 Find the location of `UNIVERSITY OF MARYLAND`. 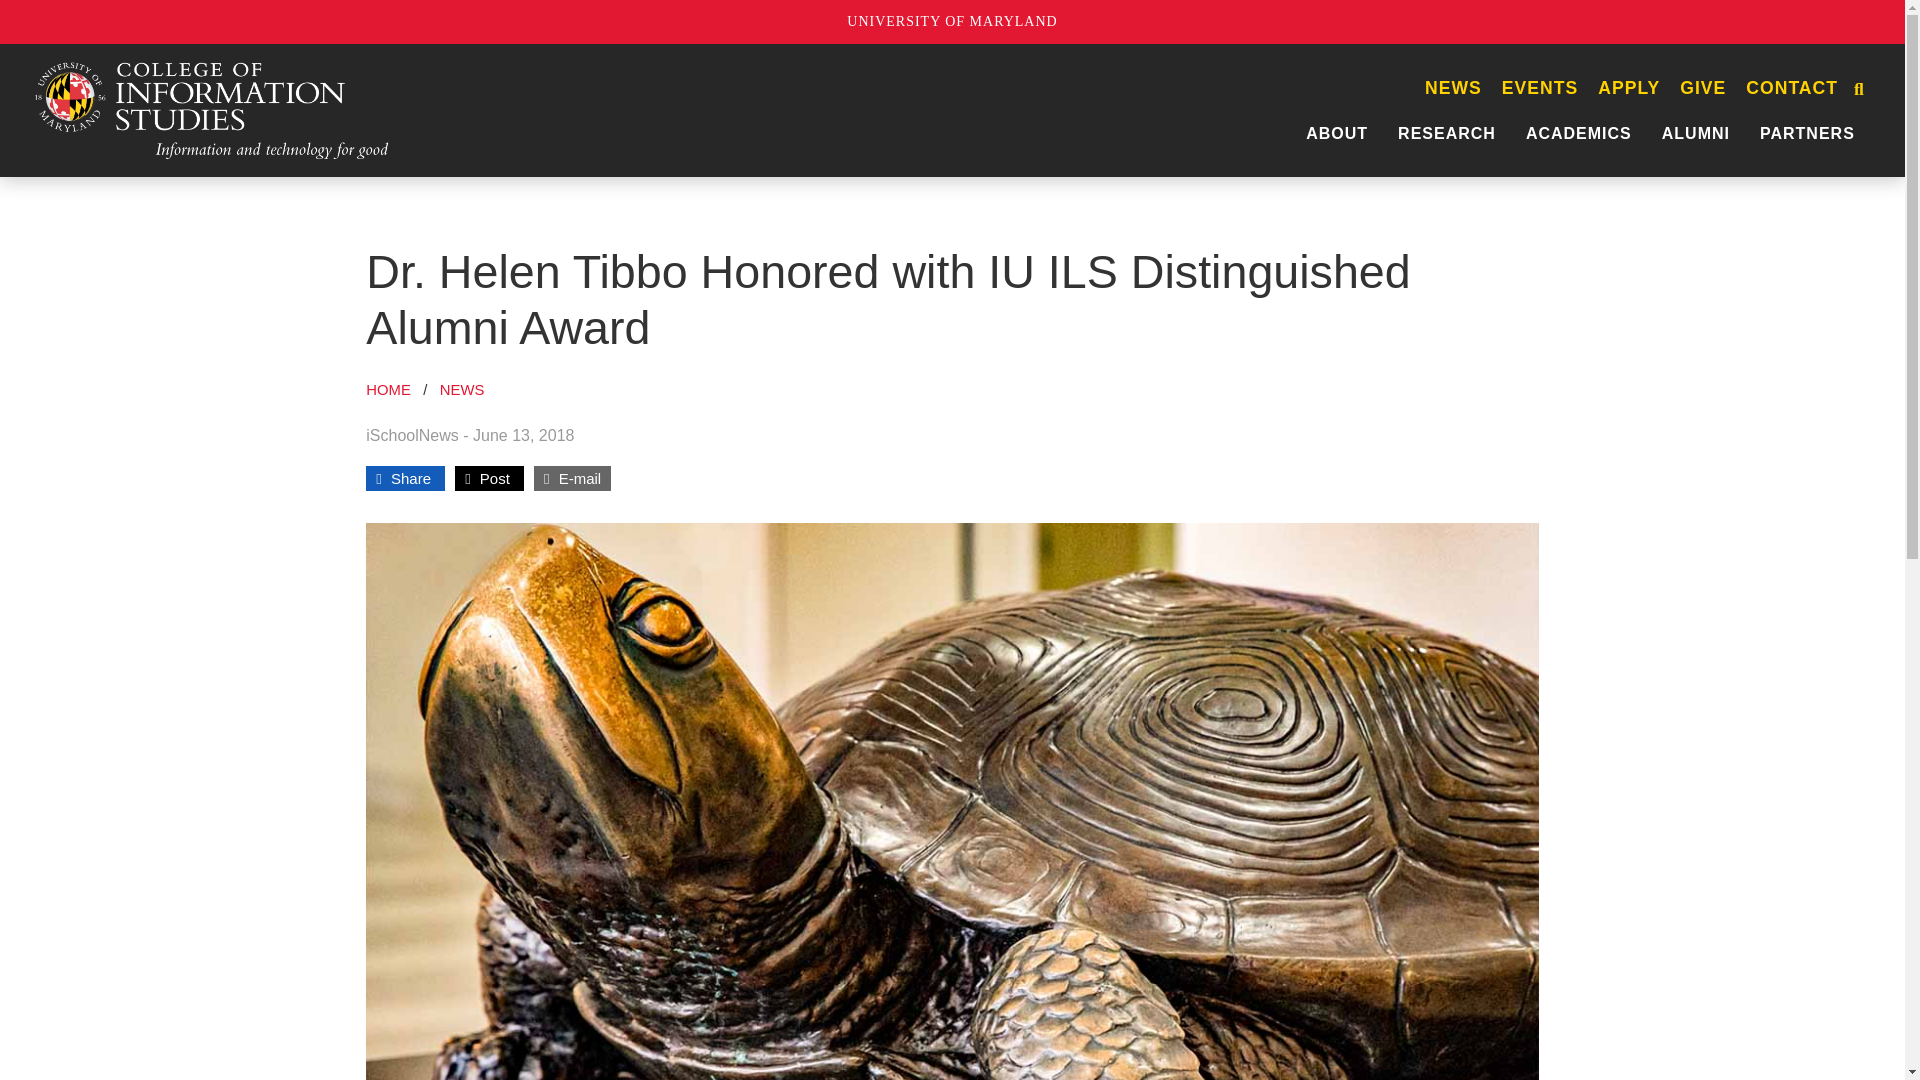

UNIVERSITY OF MARYLAND is located at coordinates (952, 22).